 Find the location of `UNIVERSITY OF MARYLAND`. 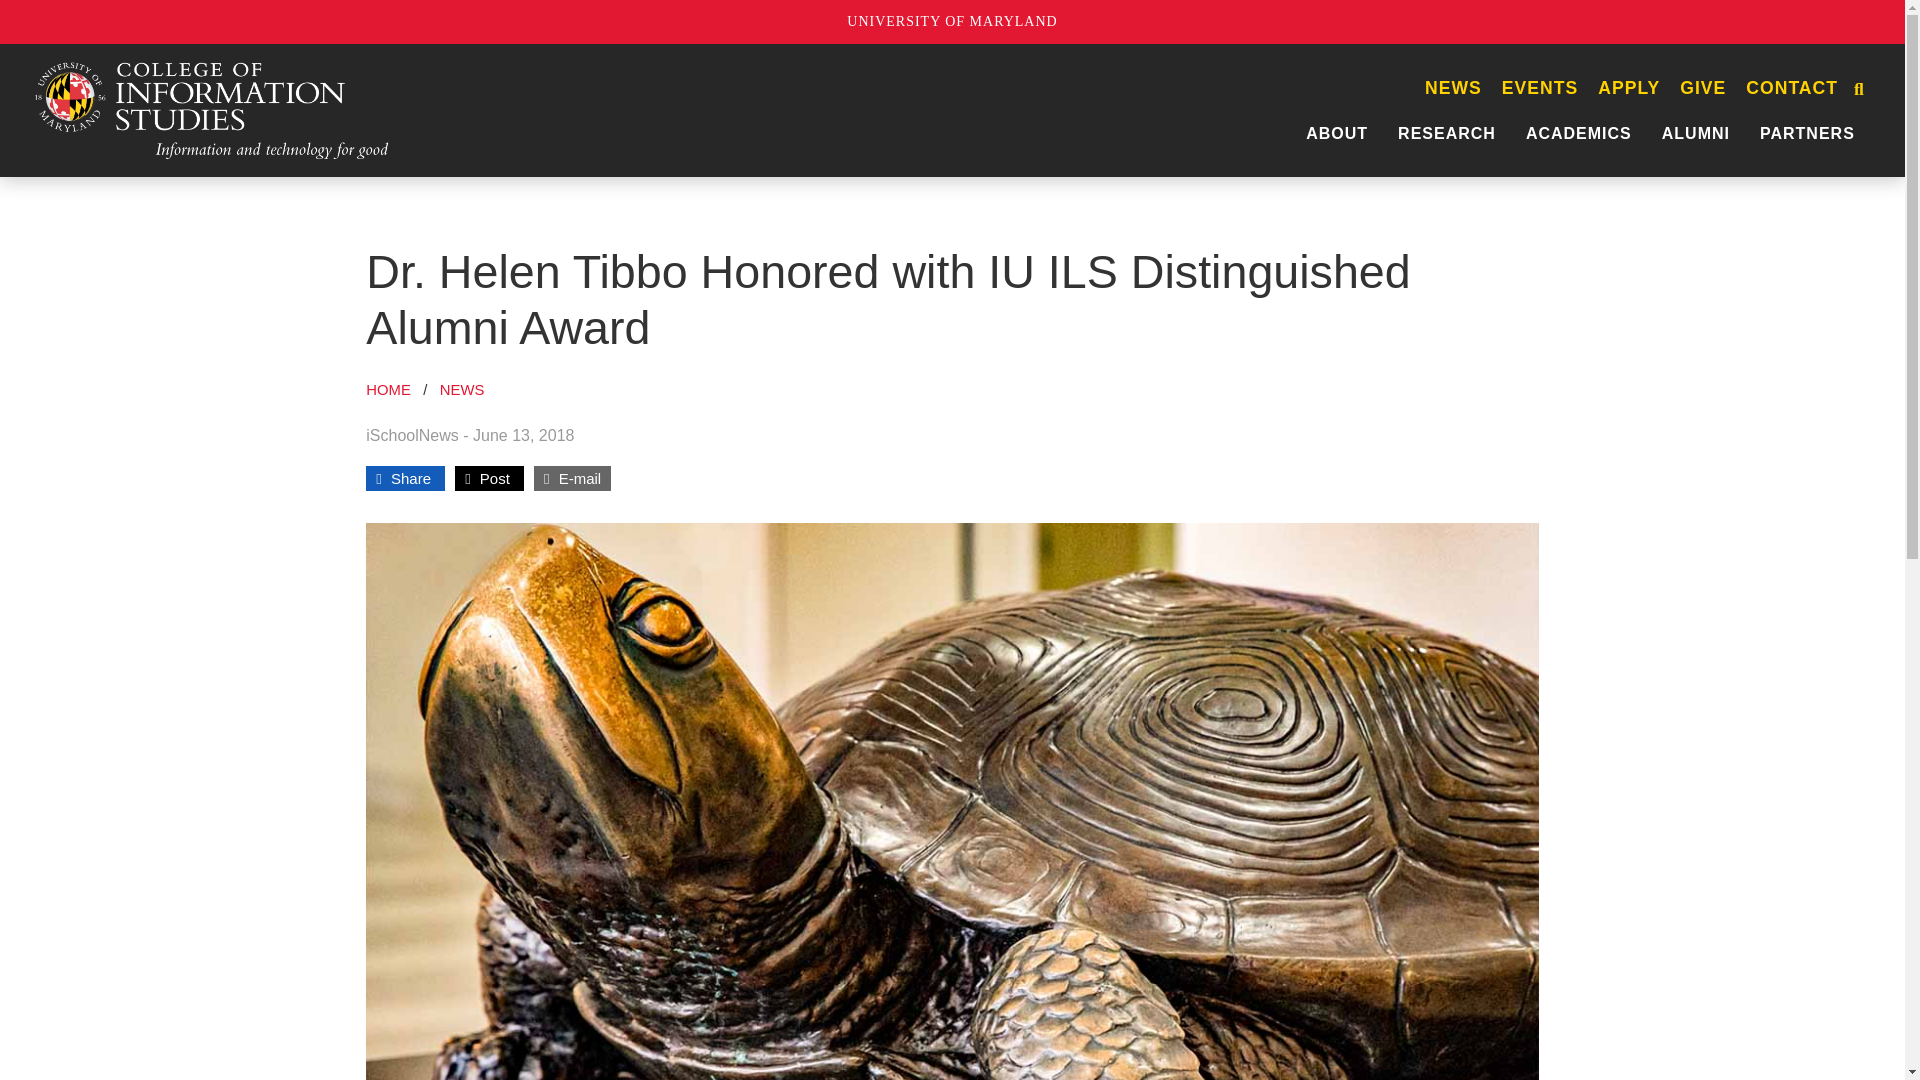

UNIVERSITY OF MARYLAND is located at coordinates (952, 22).